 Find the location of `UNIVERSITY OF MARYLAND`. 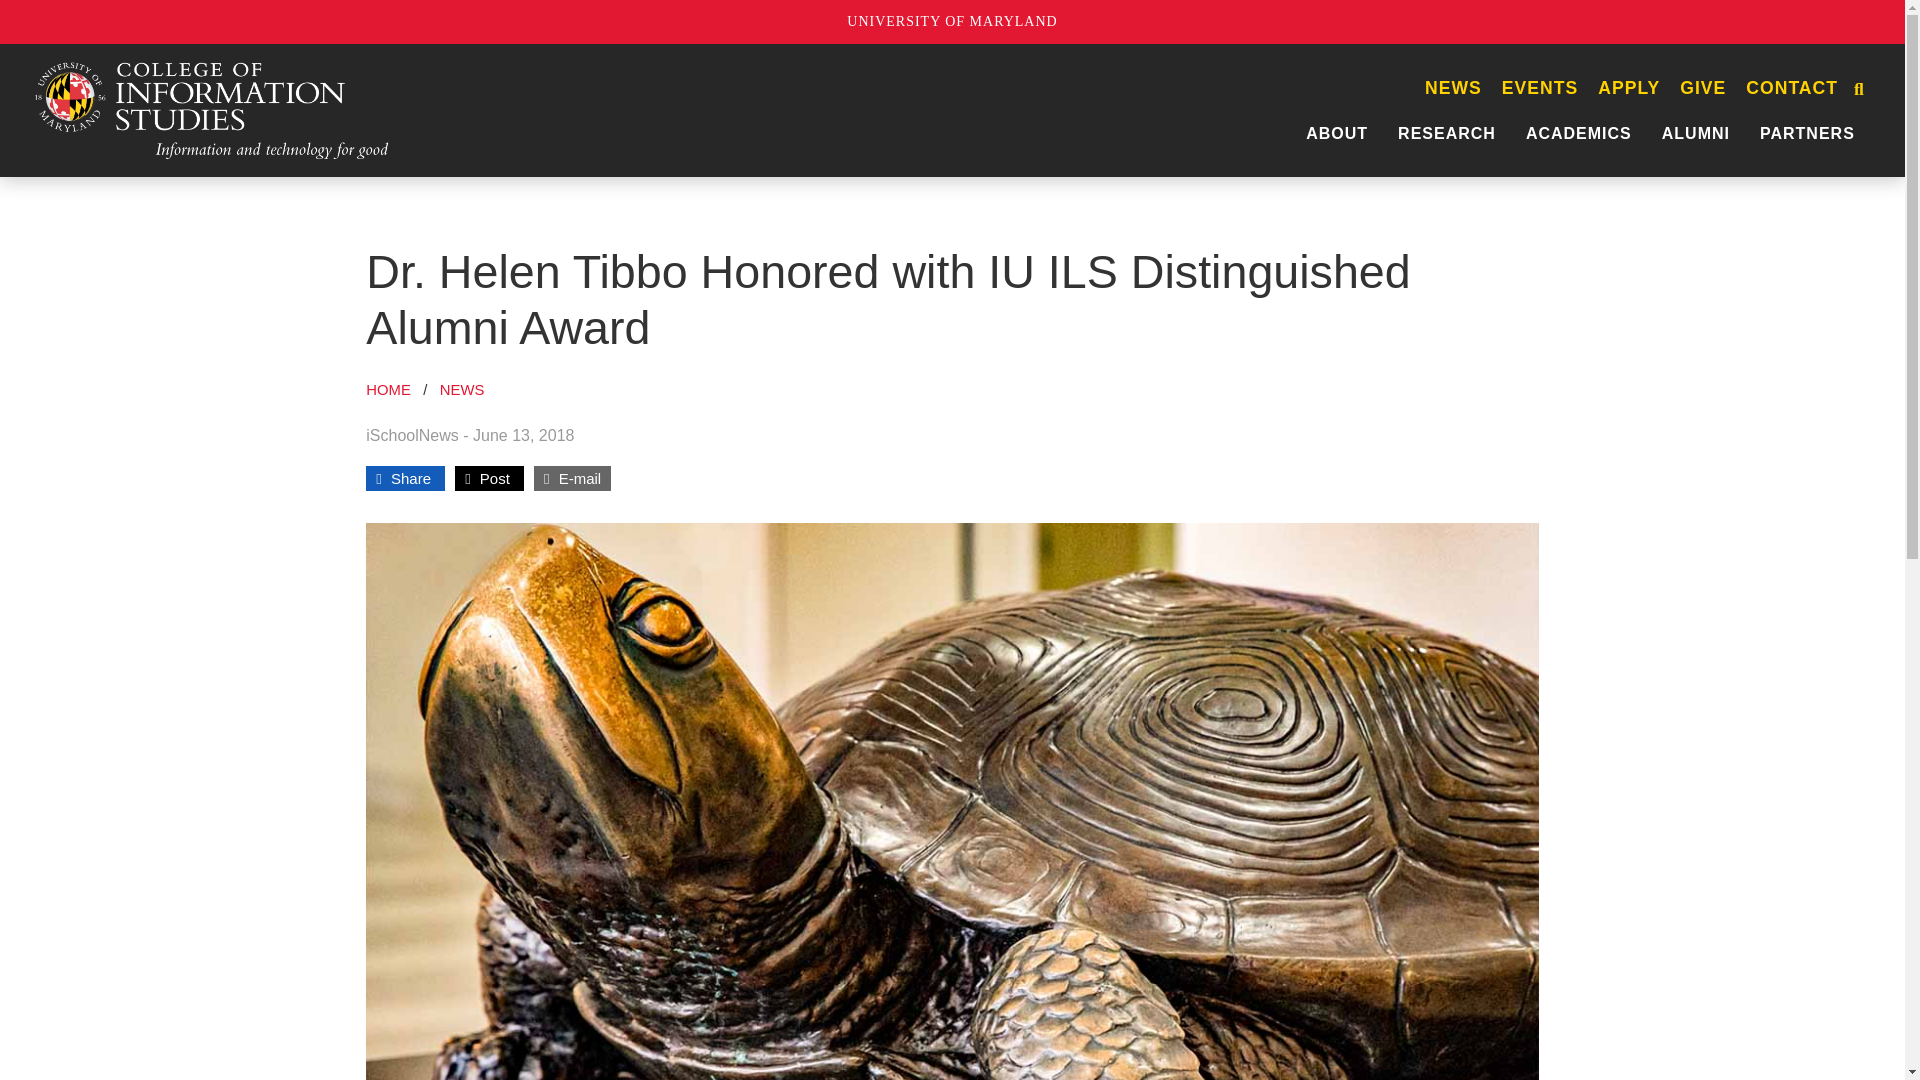

UNIVERSITY OF MARYLAND is located at coordinates (952, 22).